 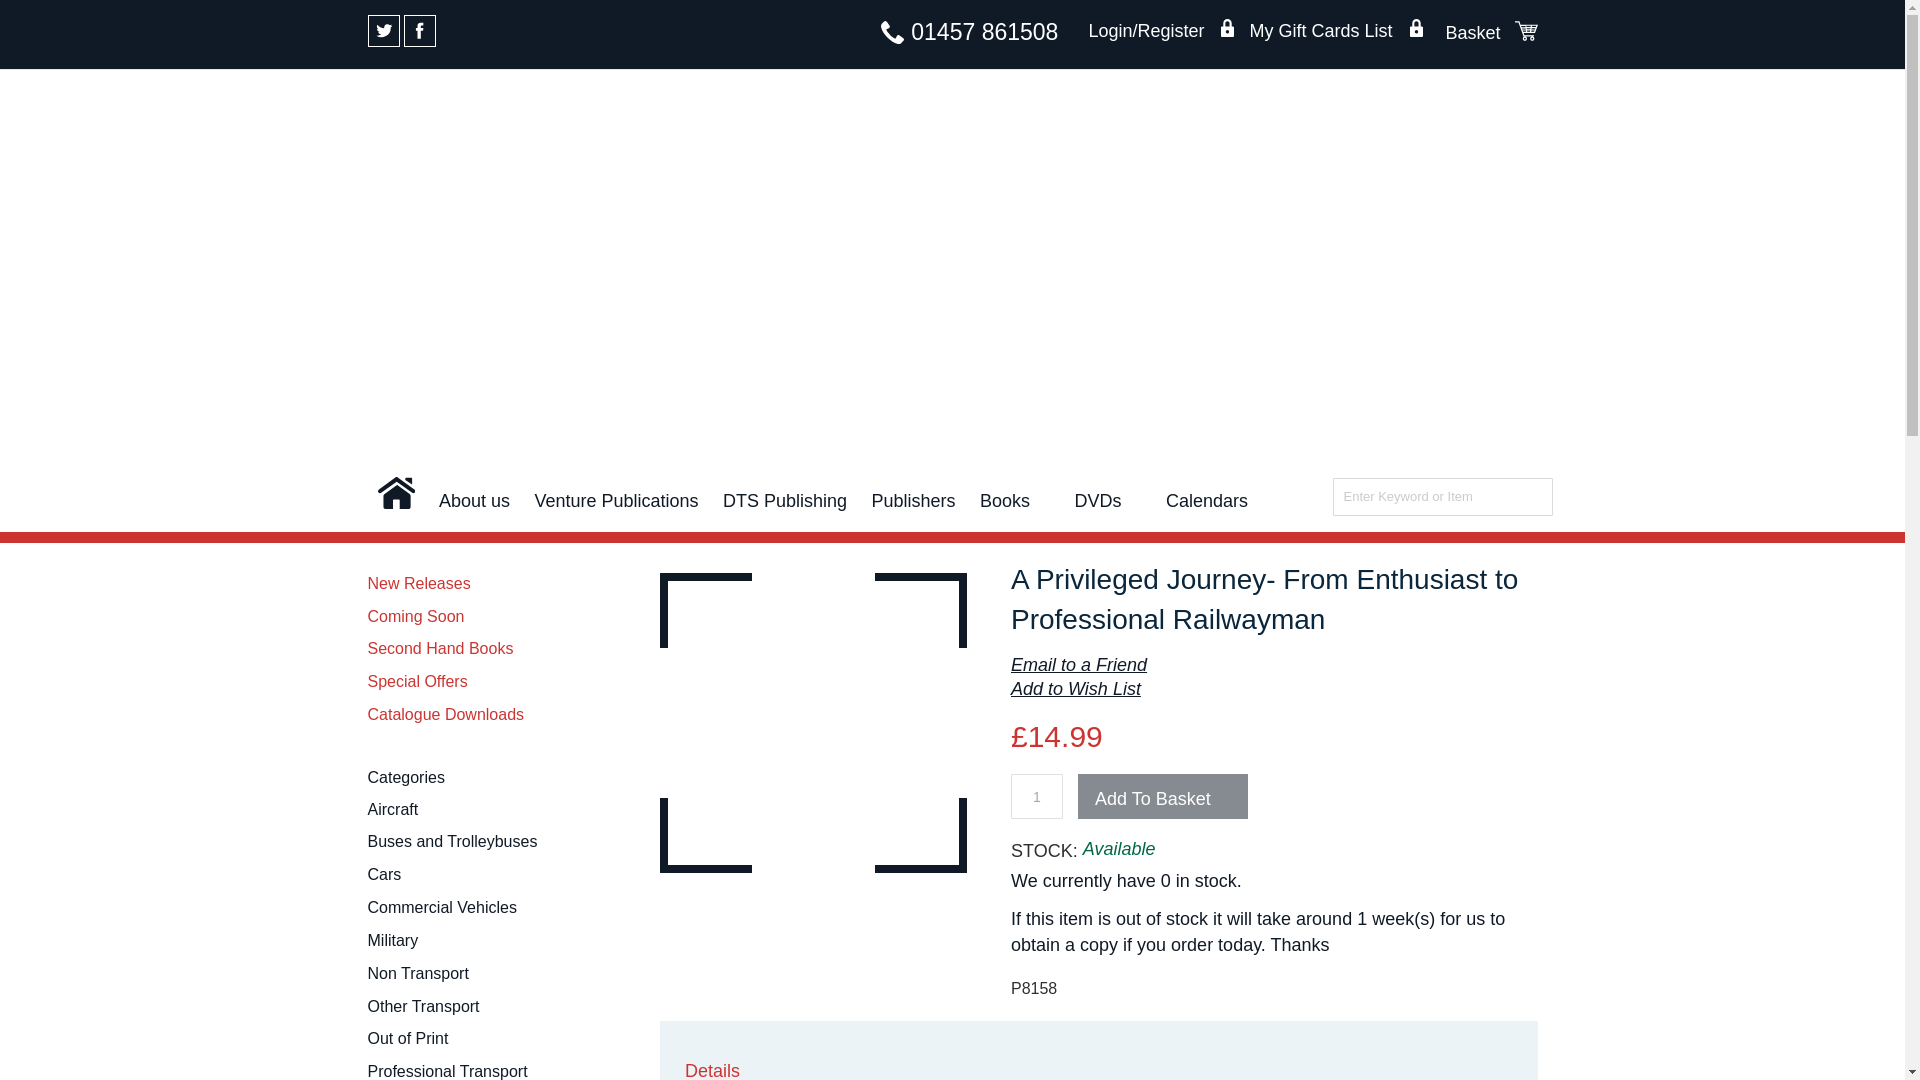 What do you see at coordinates (1014, 504) in the screenshot?
I see `Books` at bounding box center [1014, 504].